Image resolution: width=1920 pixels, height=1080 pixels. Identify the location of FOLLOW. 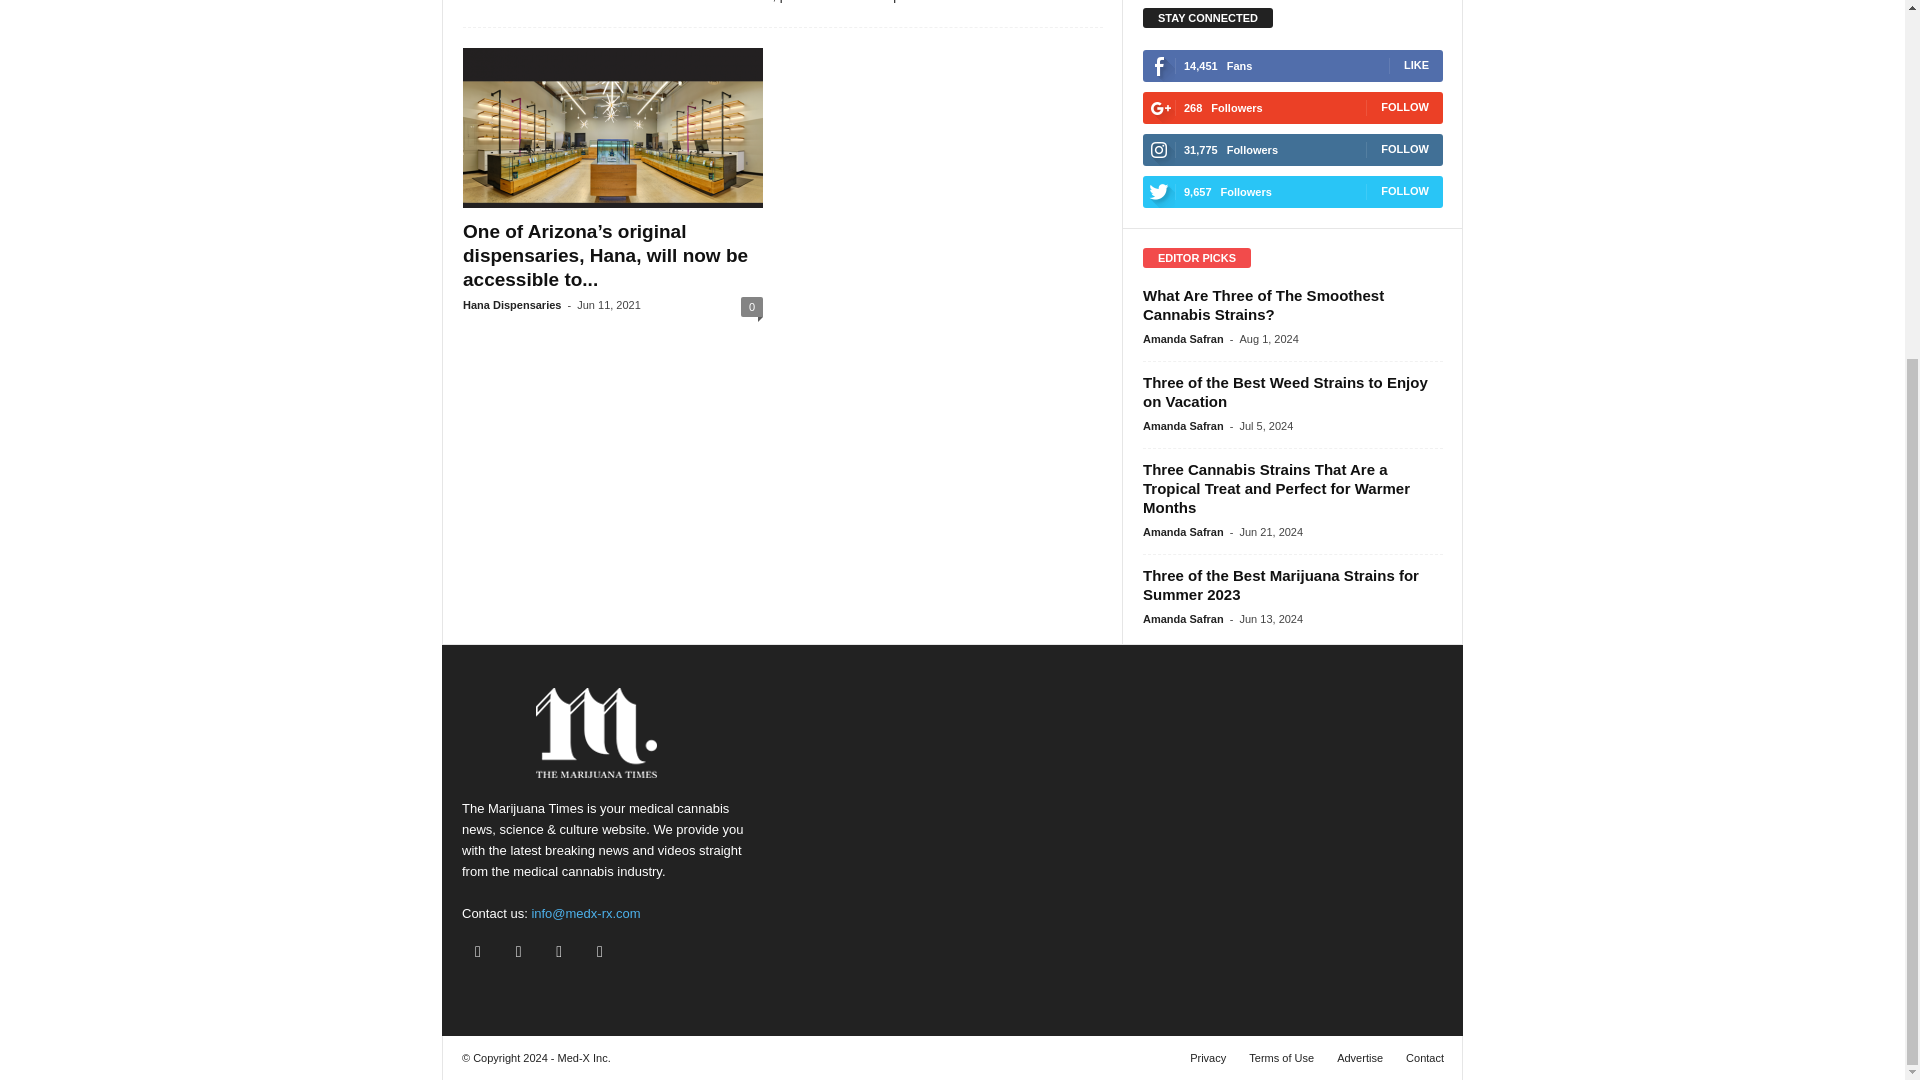
(1404, 190).